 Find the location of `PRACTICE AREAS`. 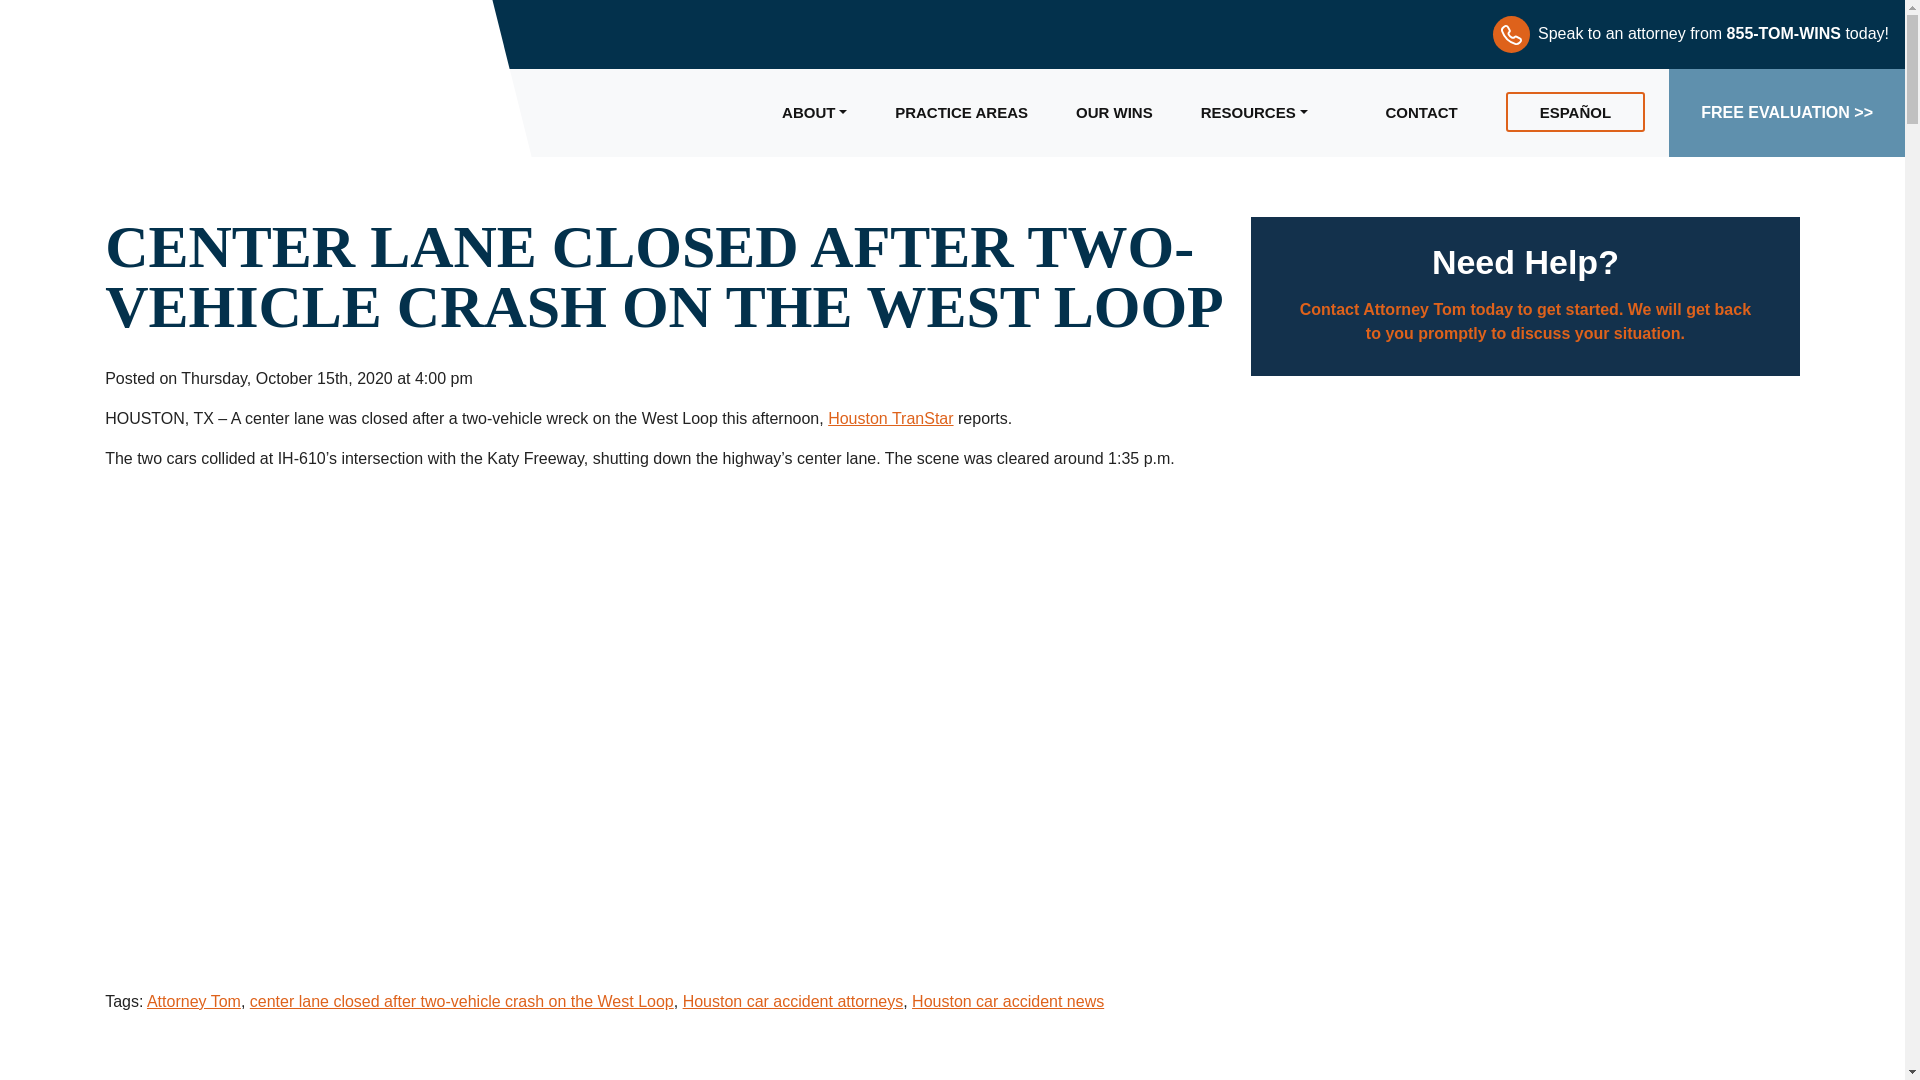

PRACTICE AREAS is located at coordinates (960, 112).